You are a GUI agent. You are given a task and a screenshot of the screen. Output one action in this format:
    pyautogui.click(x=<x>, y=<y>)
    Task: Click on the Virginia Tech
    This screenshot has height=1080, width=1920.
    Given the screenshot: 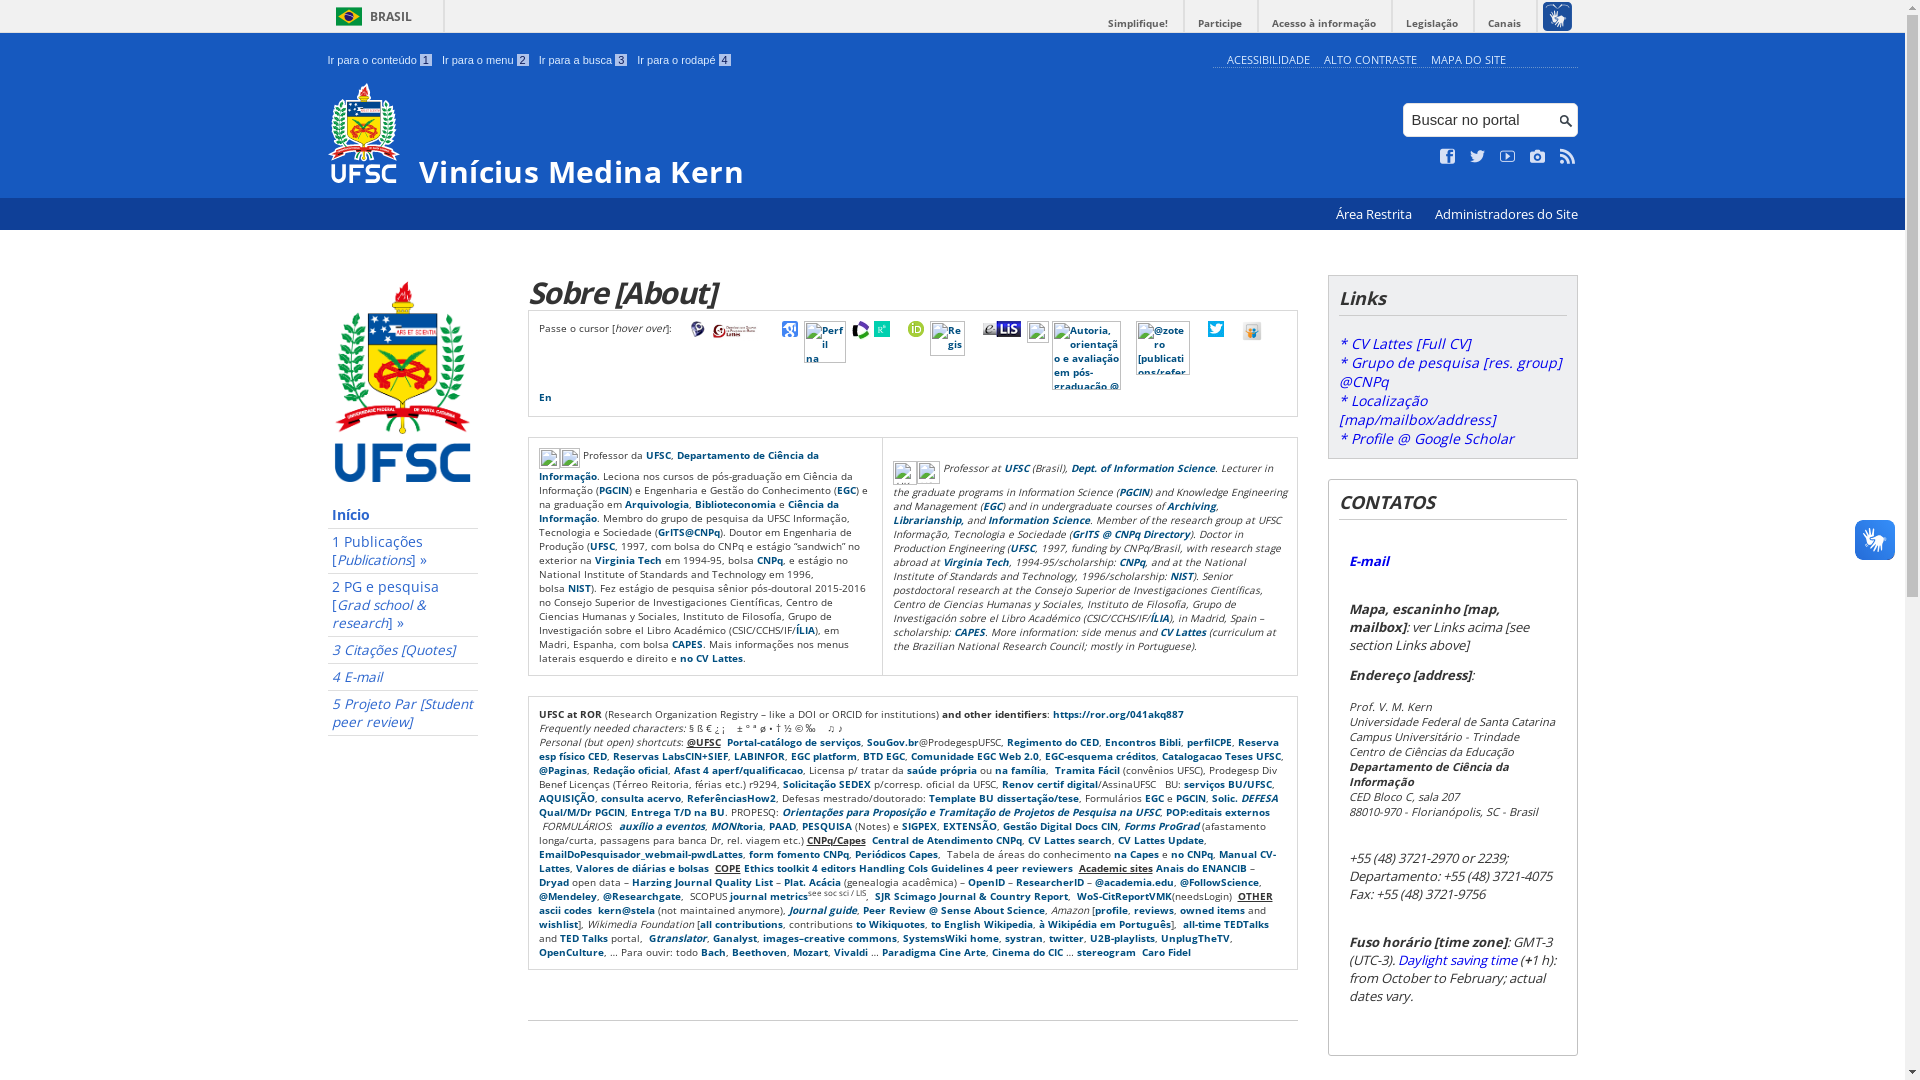 What is the action you would take?
    pyautogui.click(x=975, y=561)
    